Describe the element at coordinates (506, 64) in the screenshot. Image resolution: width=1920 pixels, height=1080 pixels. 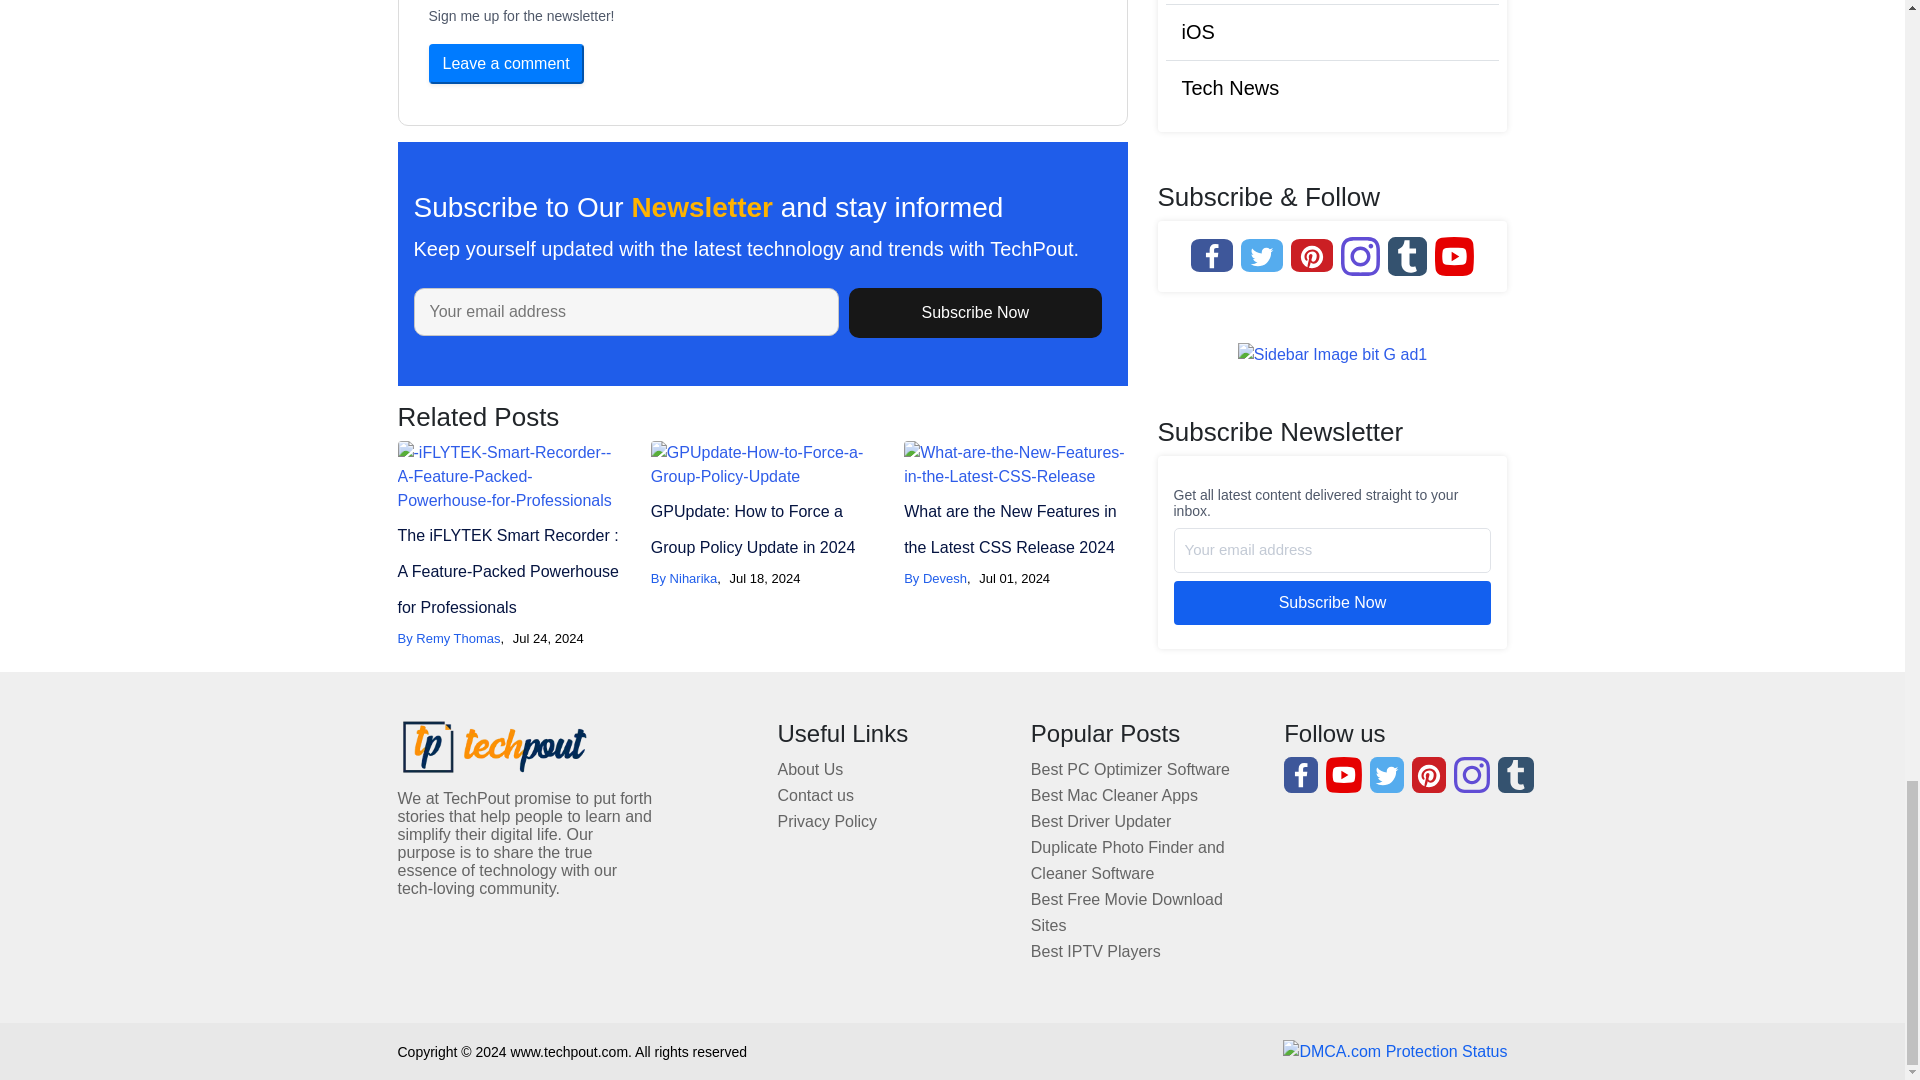
I see `Leave a comment` at that location.